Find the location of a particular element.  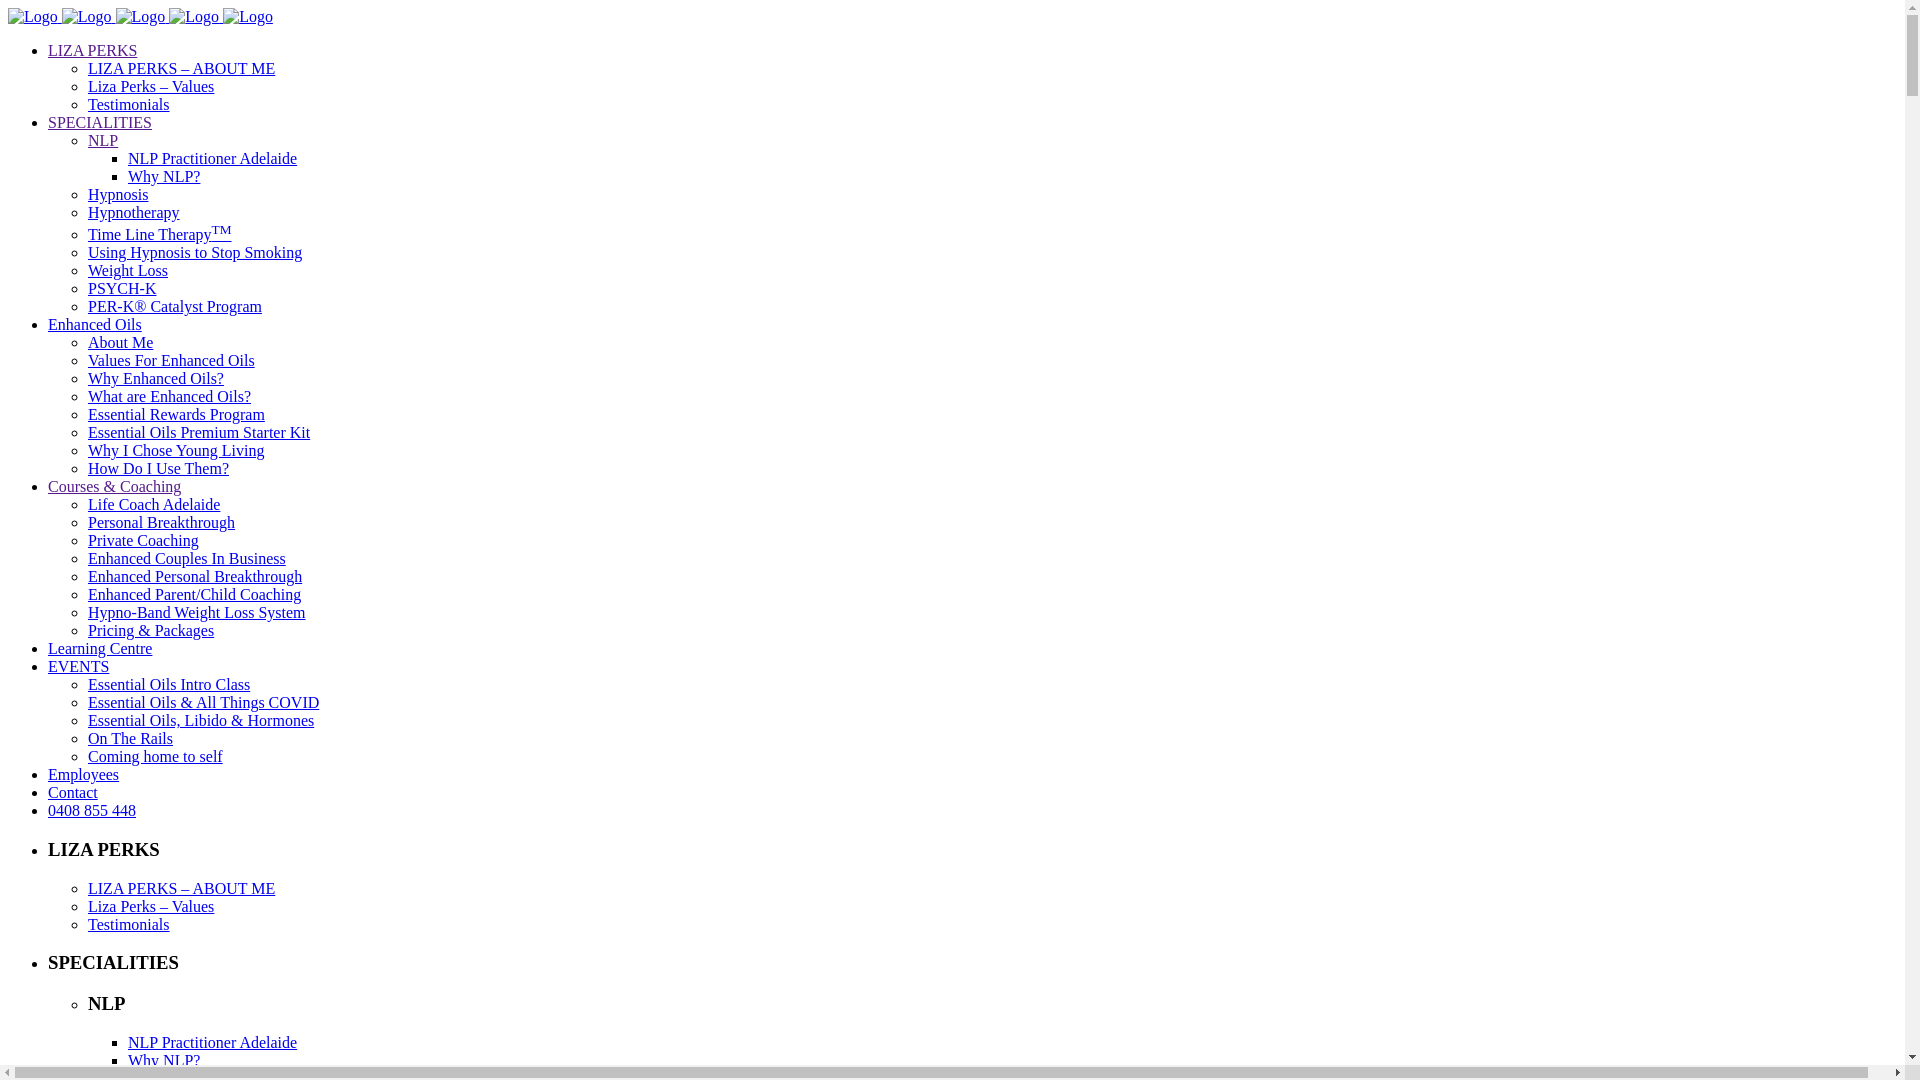

About Me is located at coordinates (120, 342).